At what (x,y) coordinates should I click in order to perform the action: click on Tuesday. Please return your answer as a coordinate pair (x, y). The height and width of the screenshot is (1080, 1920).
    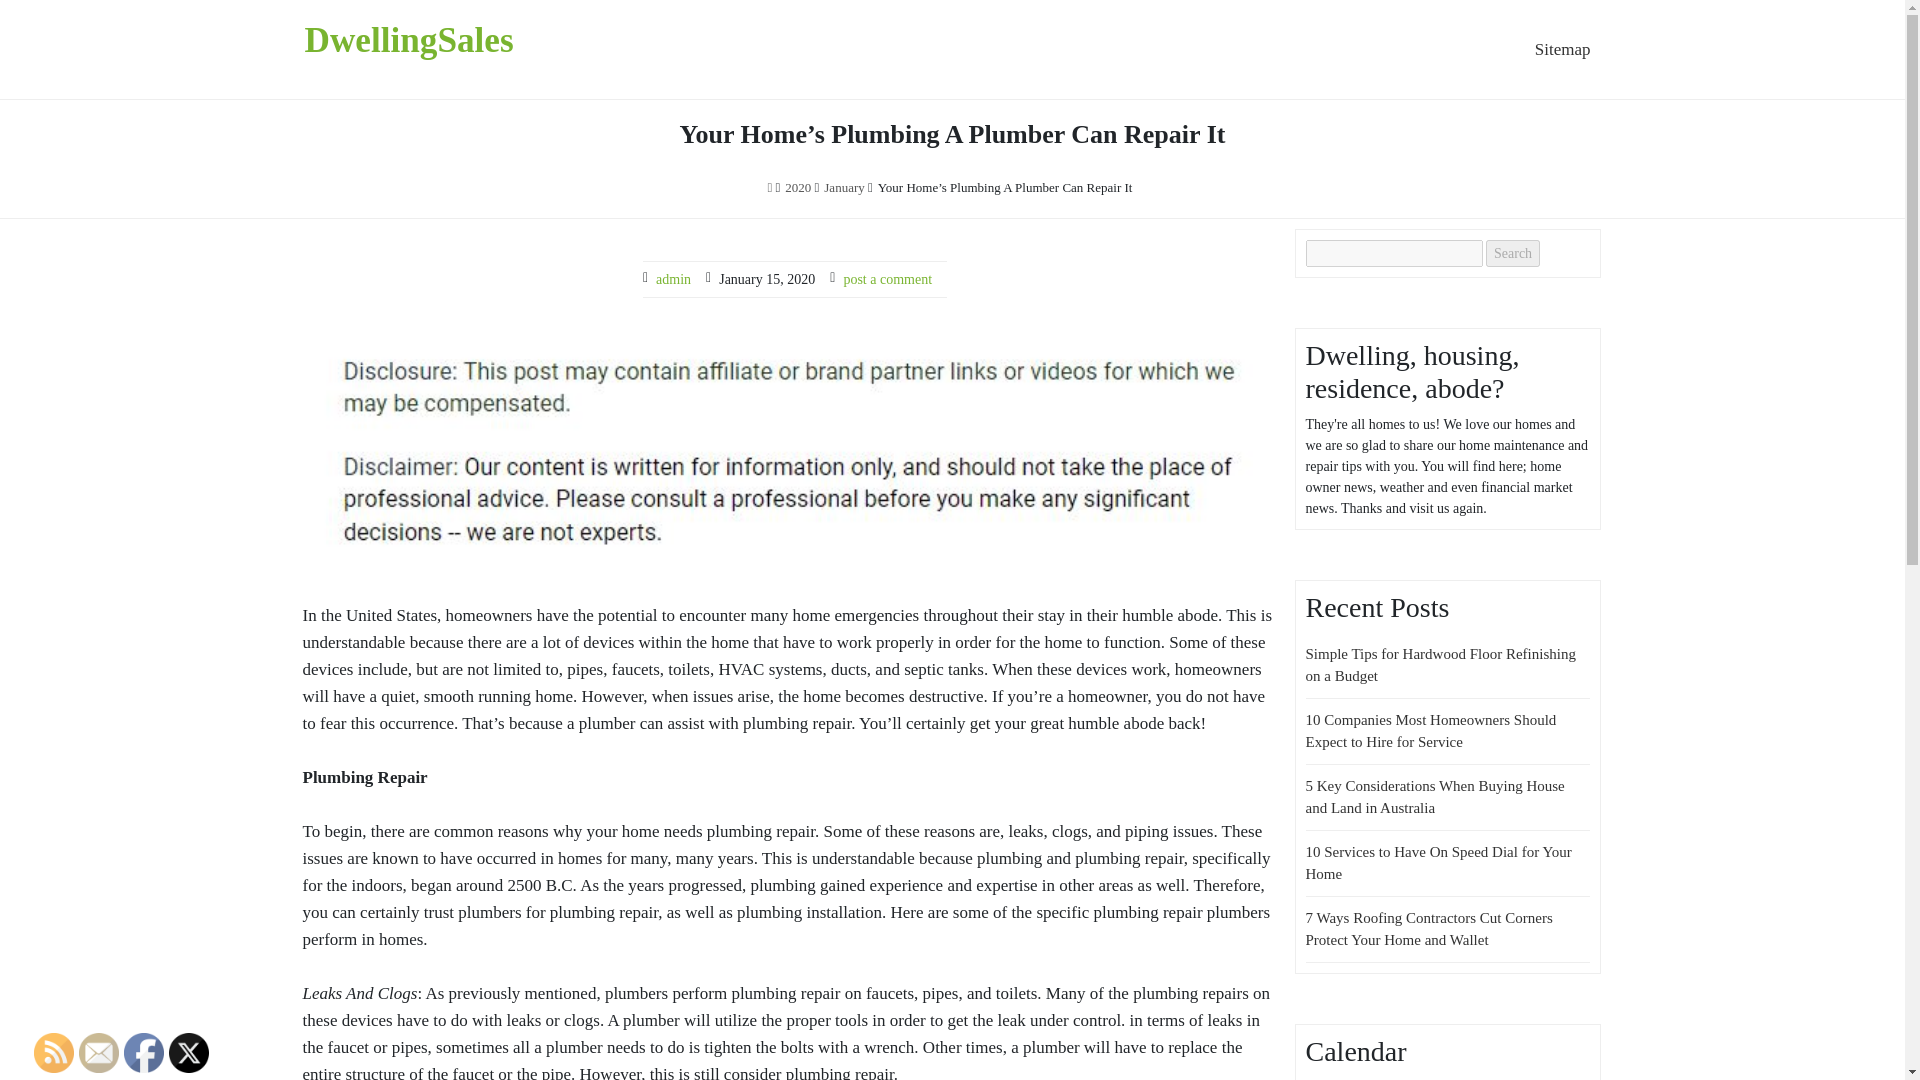
    Looking at the image, I should click on (1330, 1078).